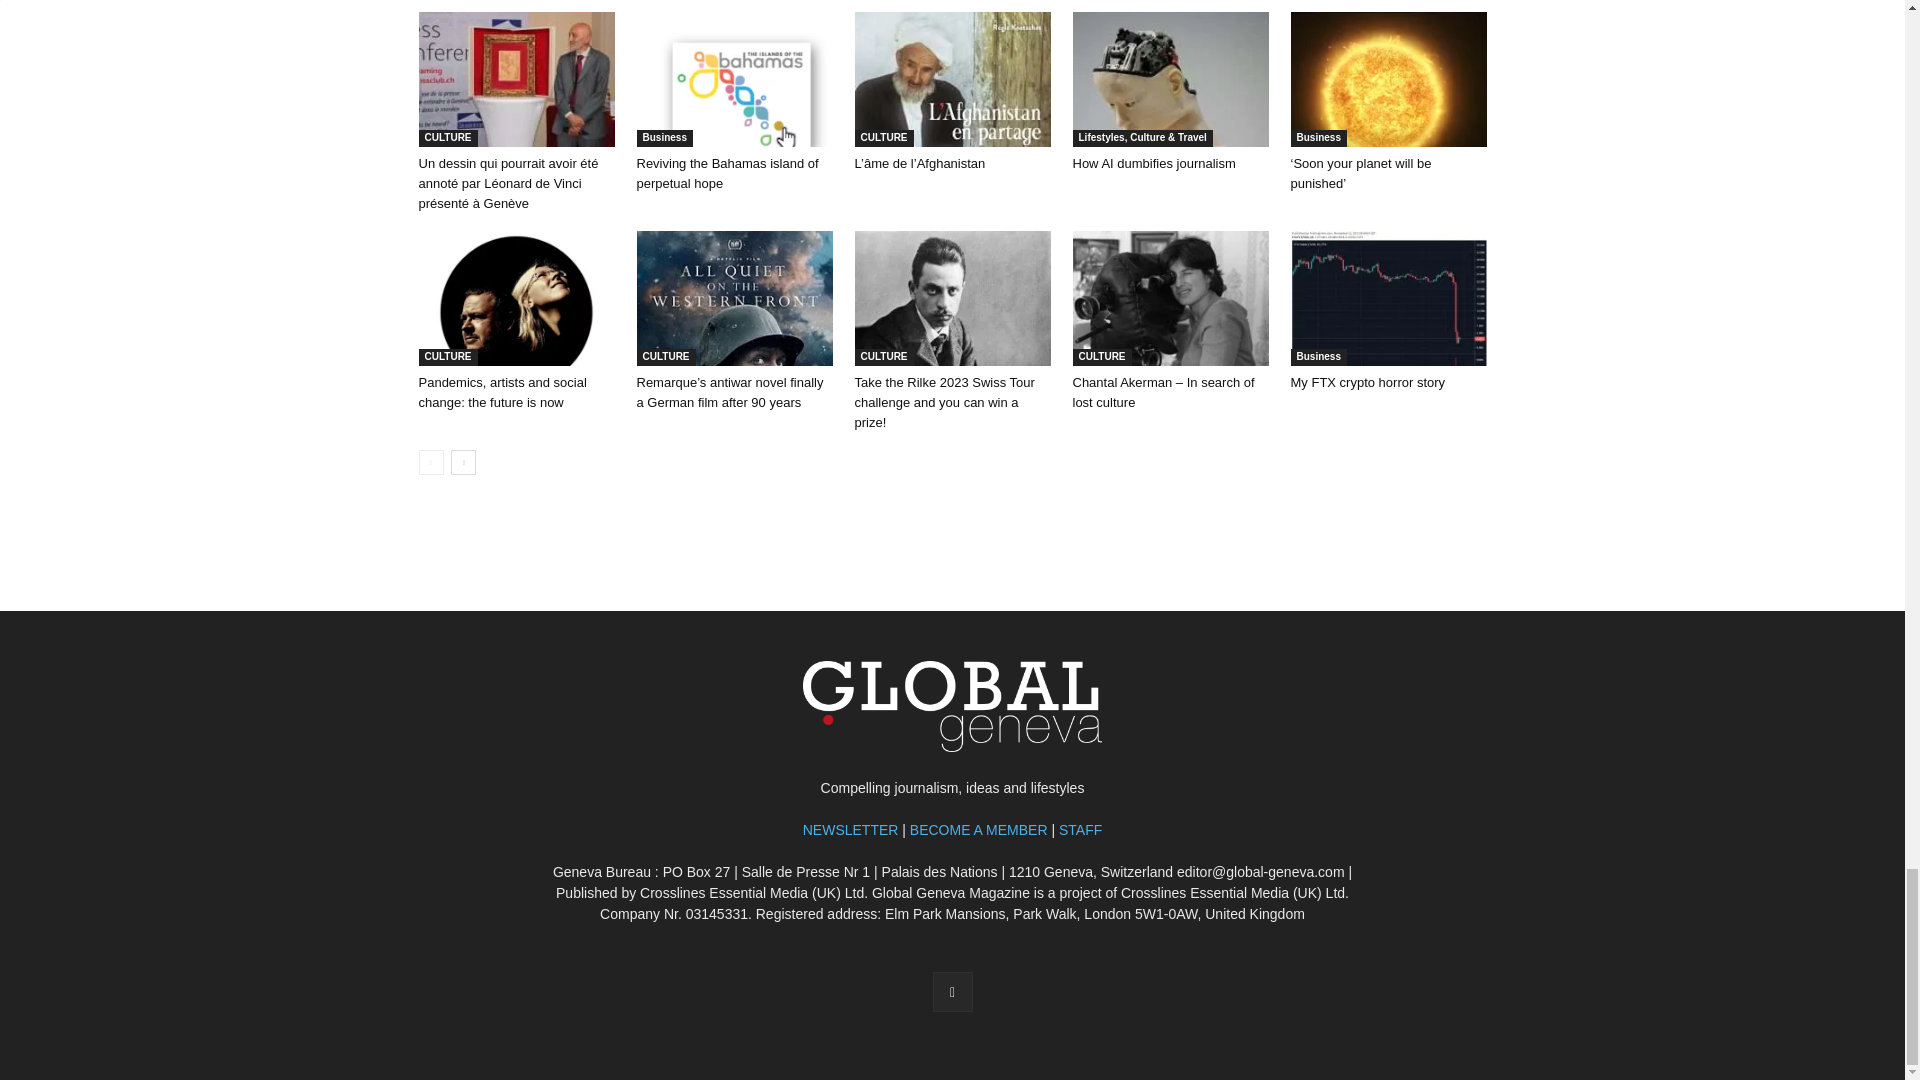 The height and width of the screenshot is (1080, 1920). Describe the element at coordinates (1169, 78) in the screenshot. I see `How AI dumbifies journalism` at that location.